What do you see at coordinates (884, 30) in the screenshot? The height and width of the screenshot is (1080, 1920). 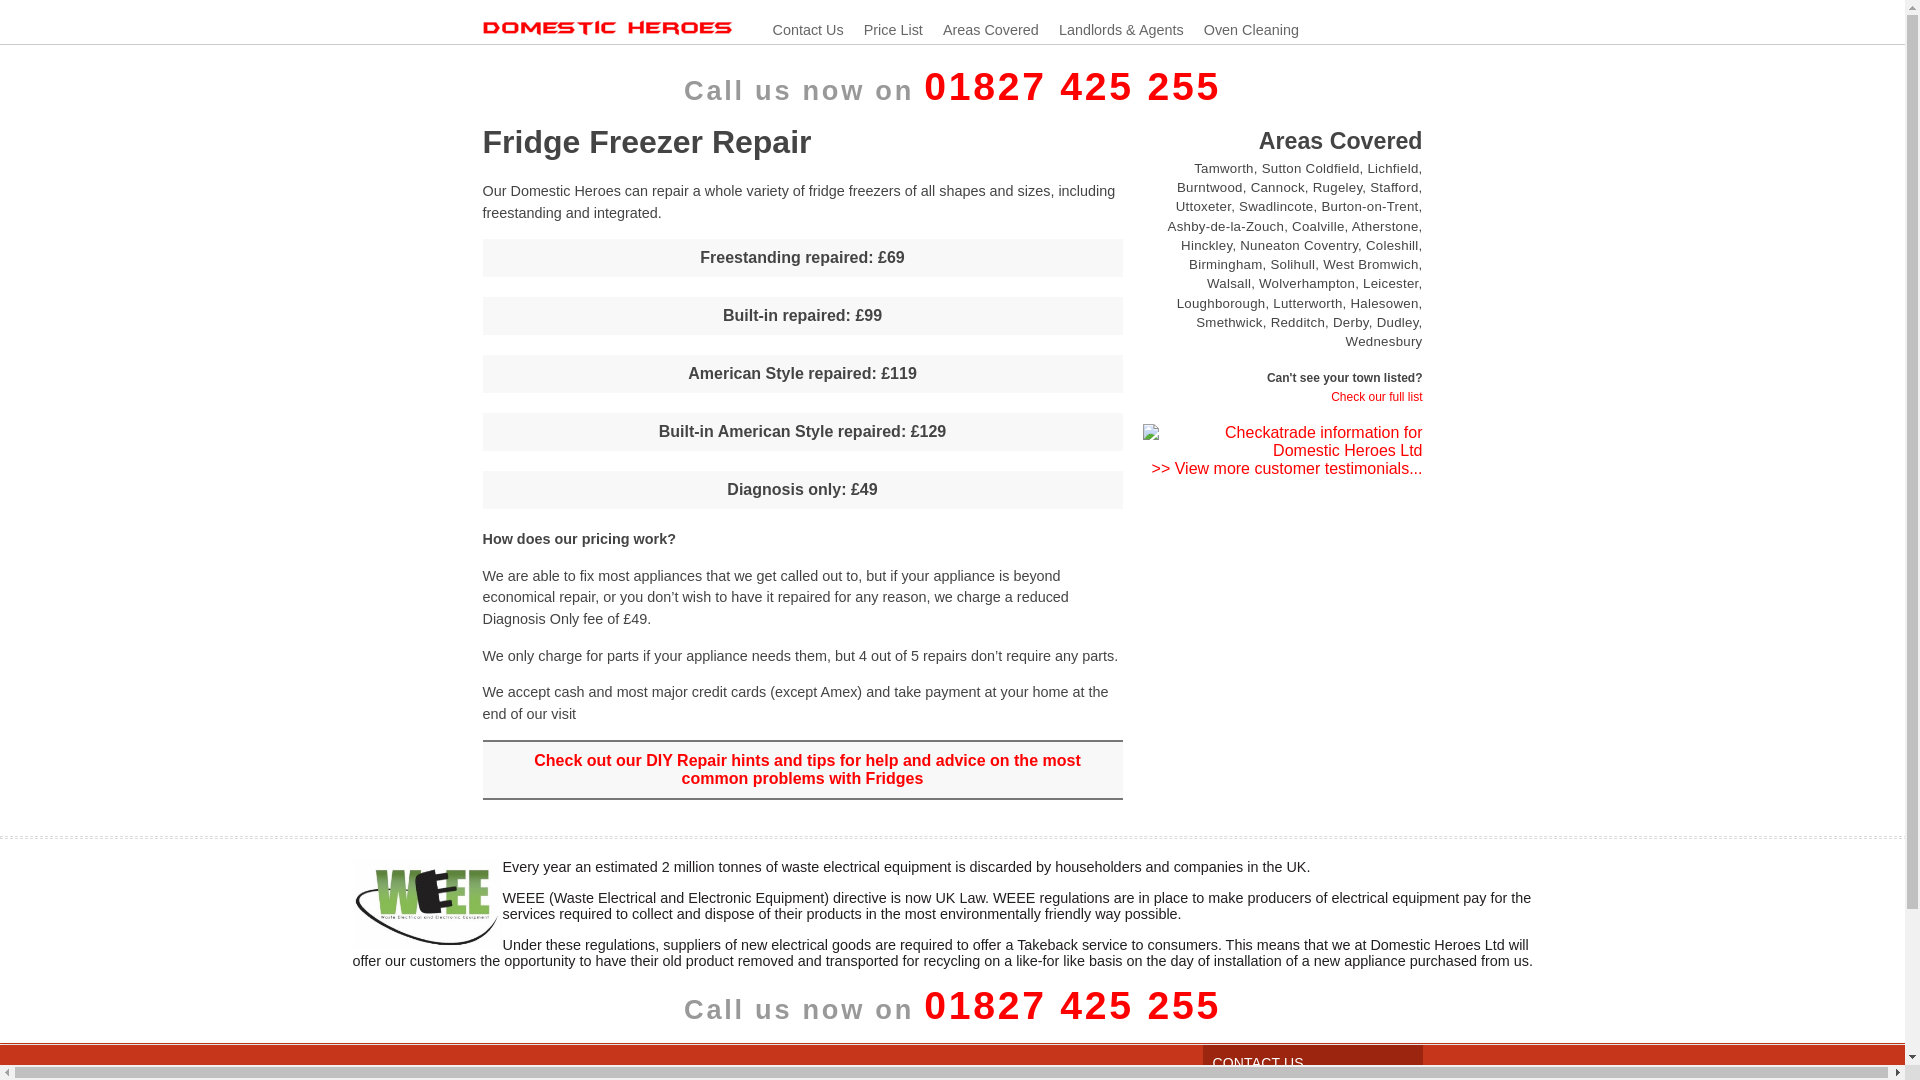 I see `Price List` at bounding box center [884, 30].